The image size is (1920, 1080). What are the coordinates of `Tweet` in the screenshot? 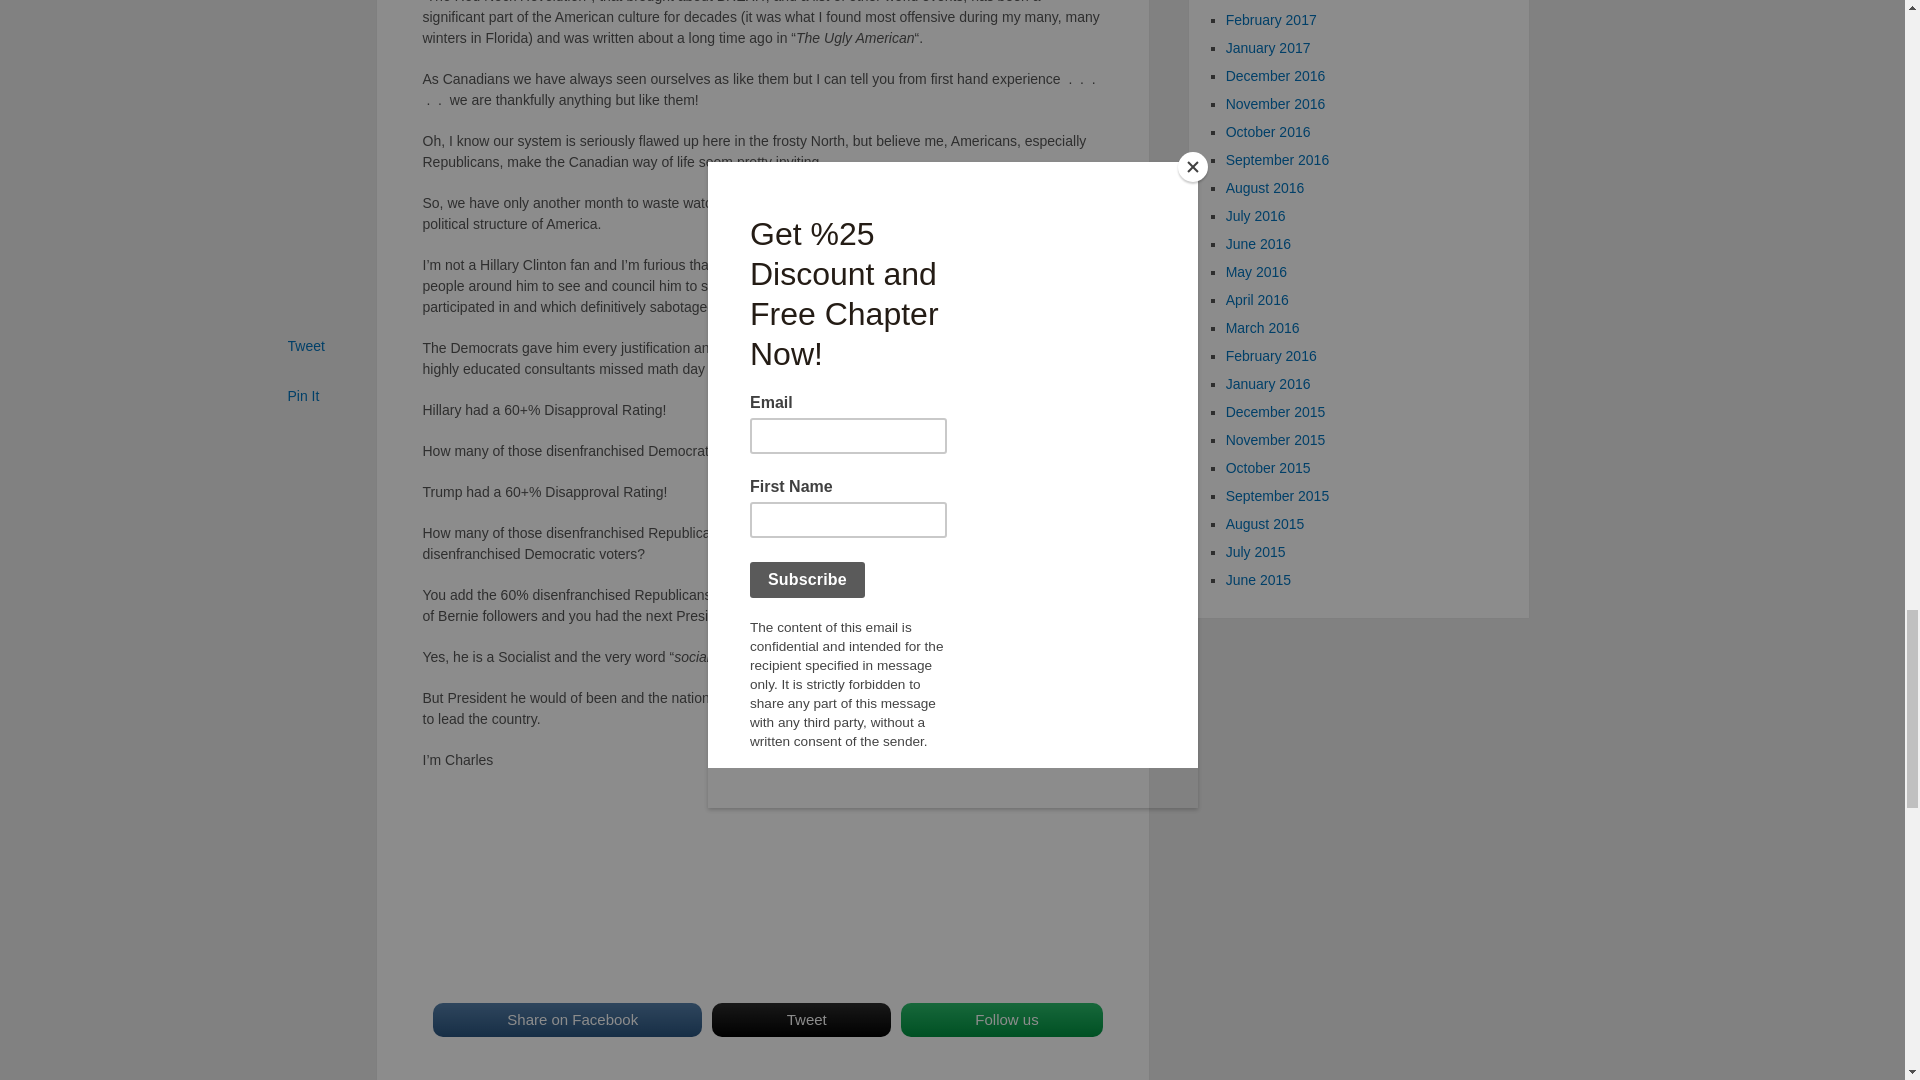 It's located at (801, 1020).